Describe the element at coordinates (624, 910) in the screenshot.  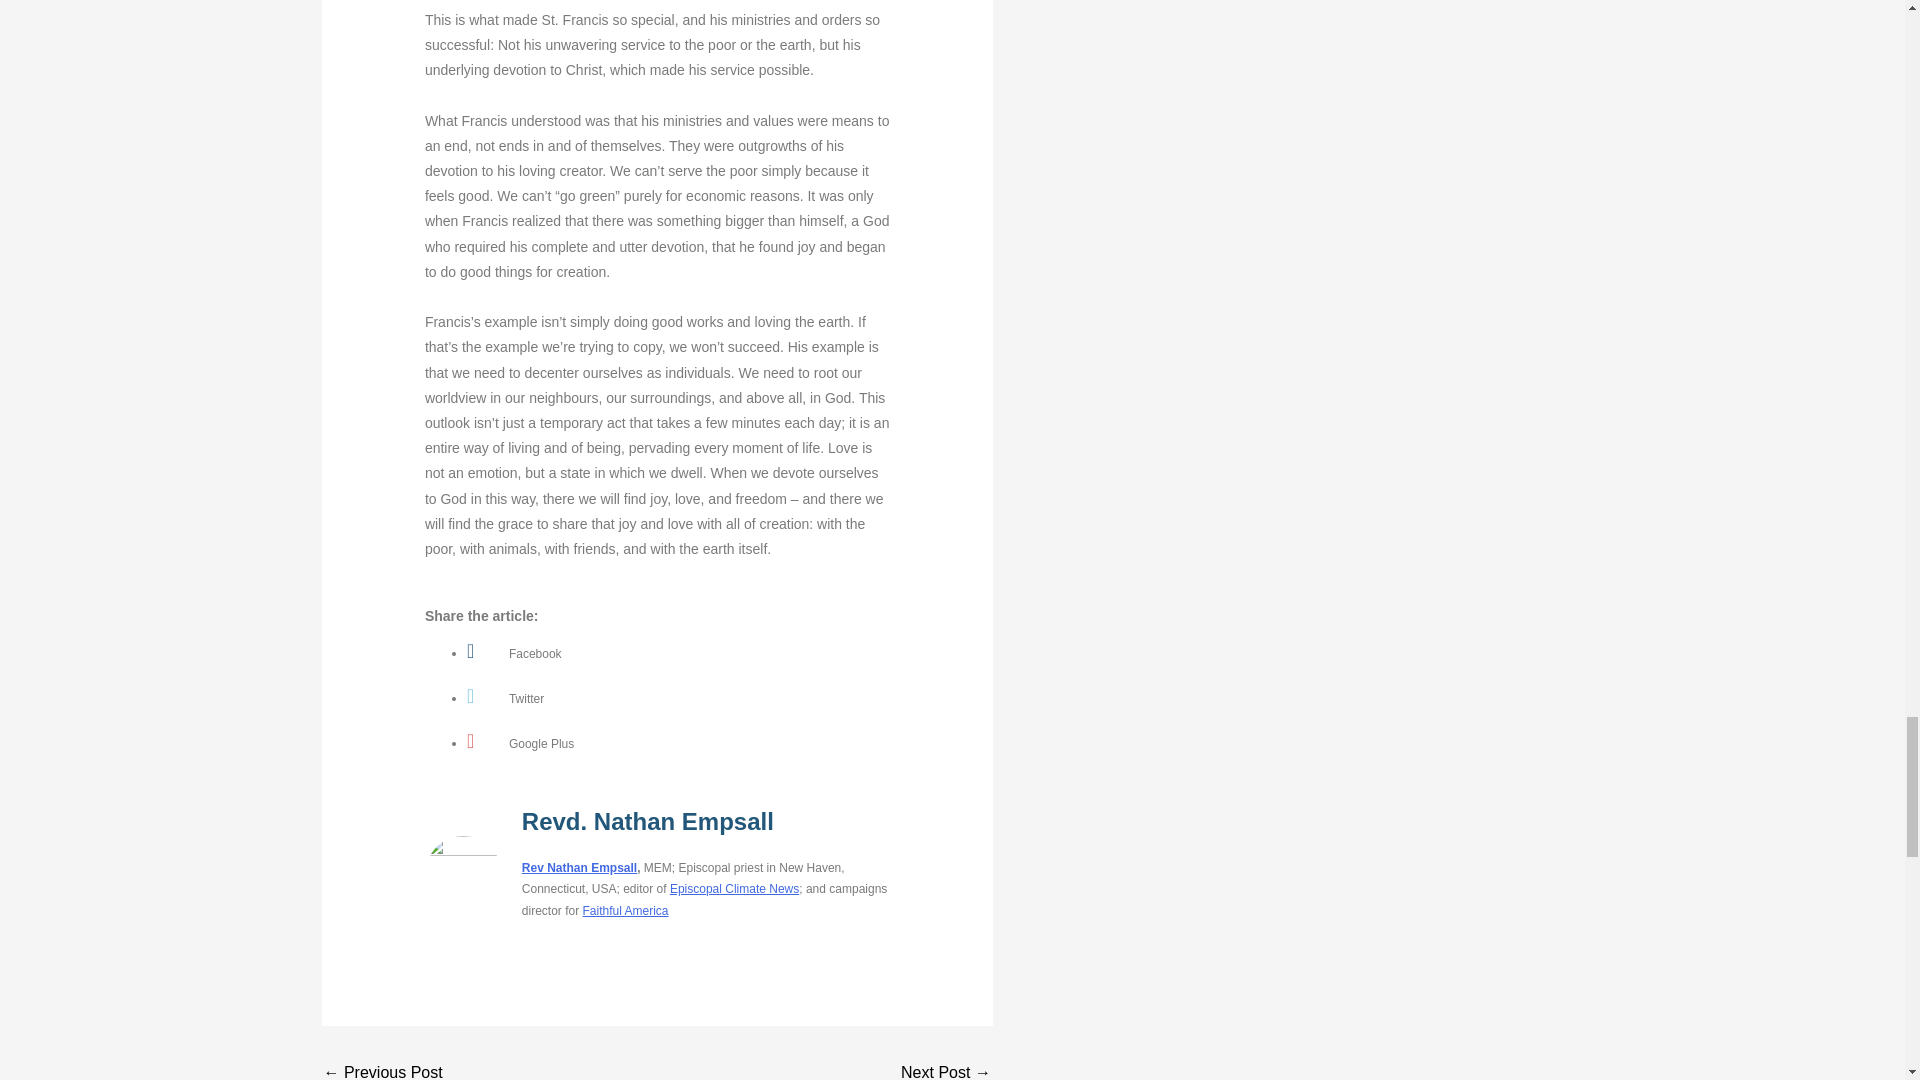
I see `Faithful America` at that location.